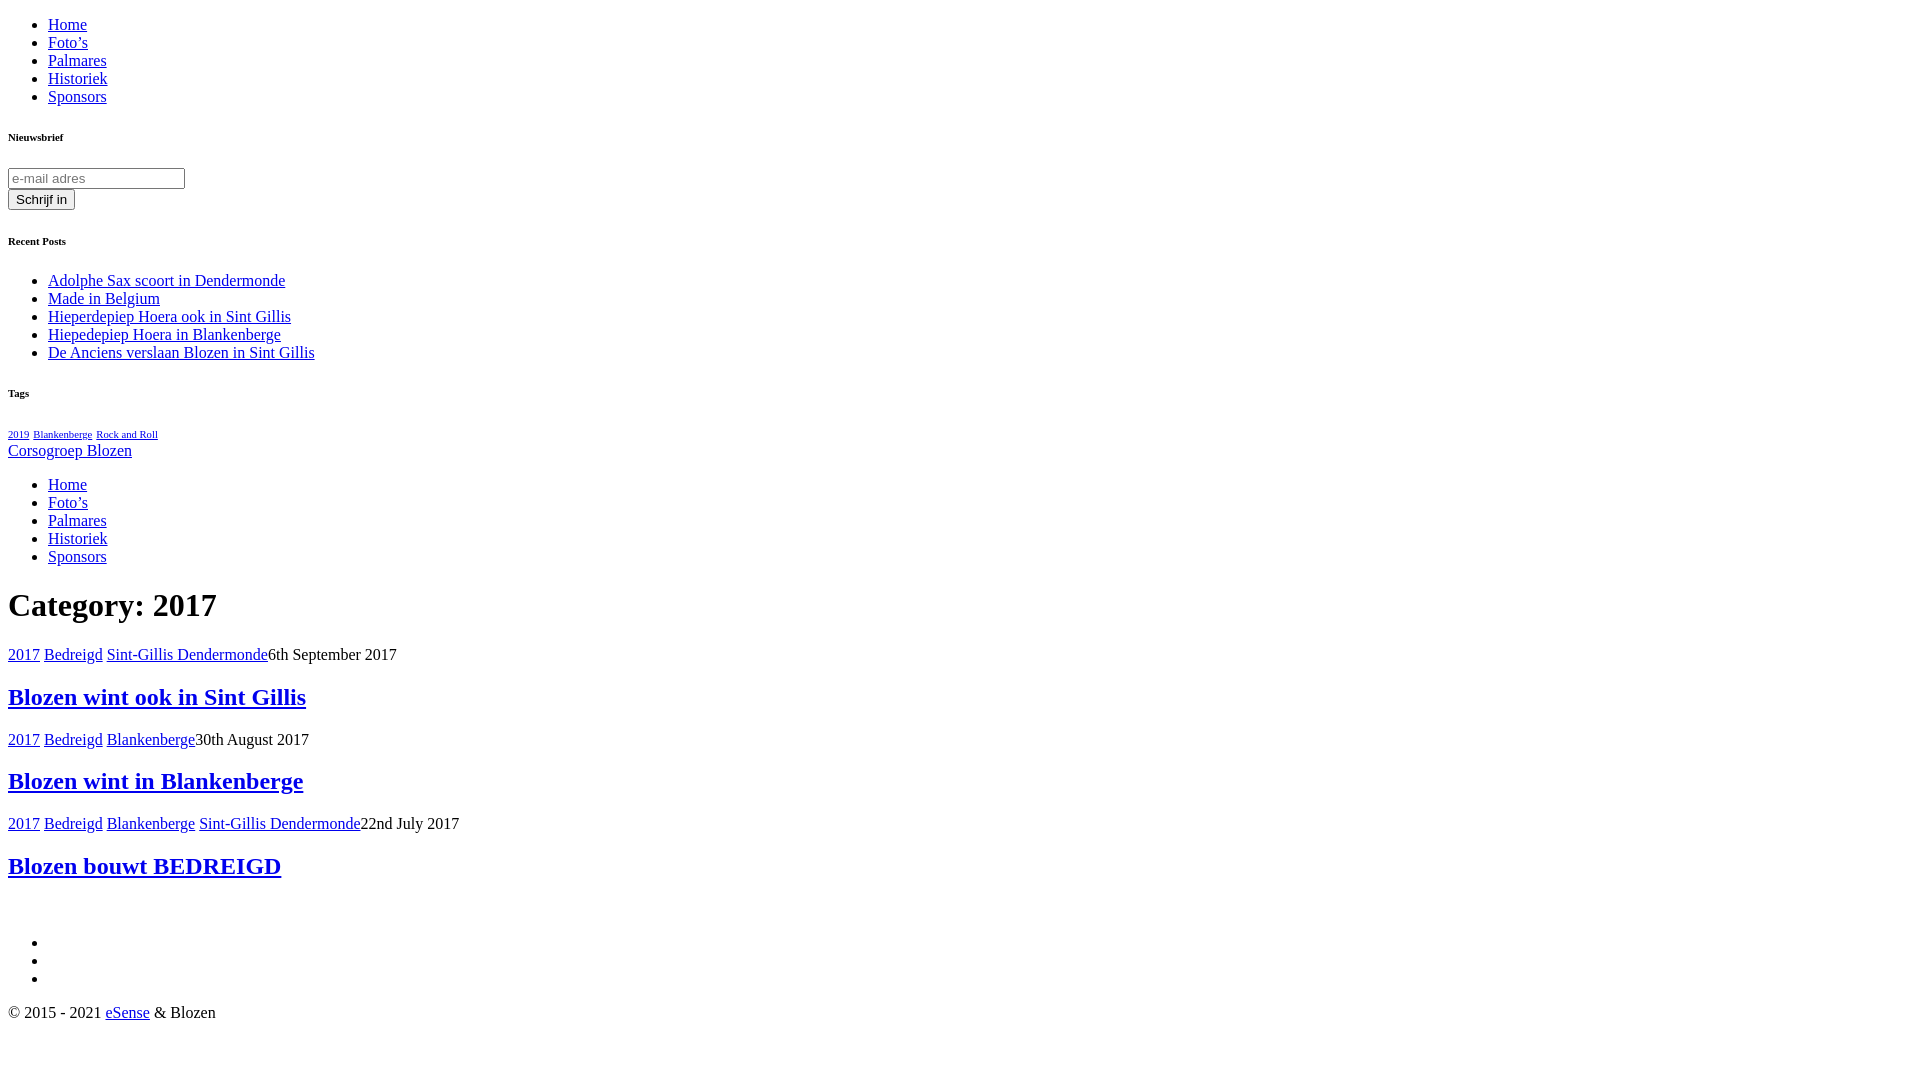  I want to click on 2019, so click(18, 434).